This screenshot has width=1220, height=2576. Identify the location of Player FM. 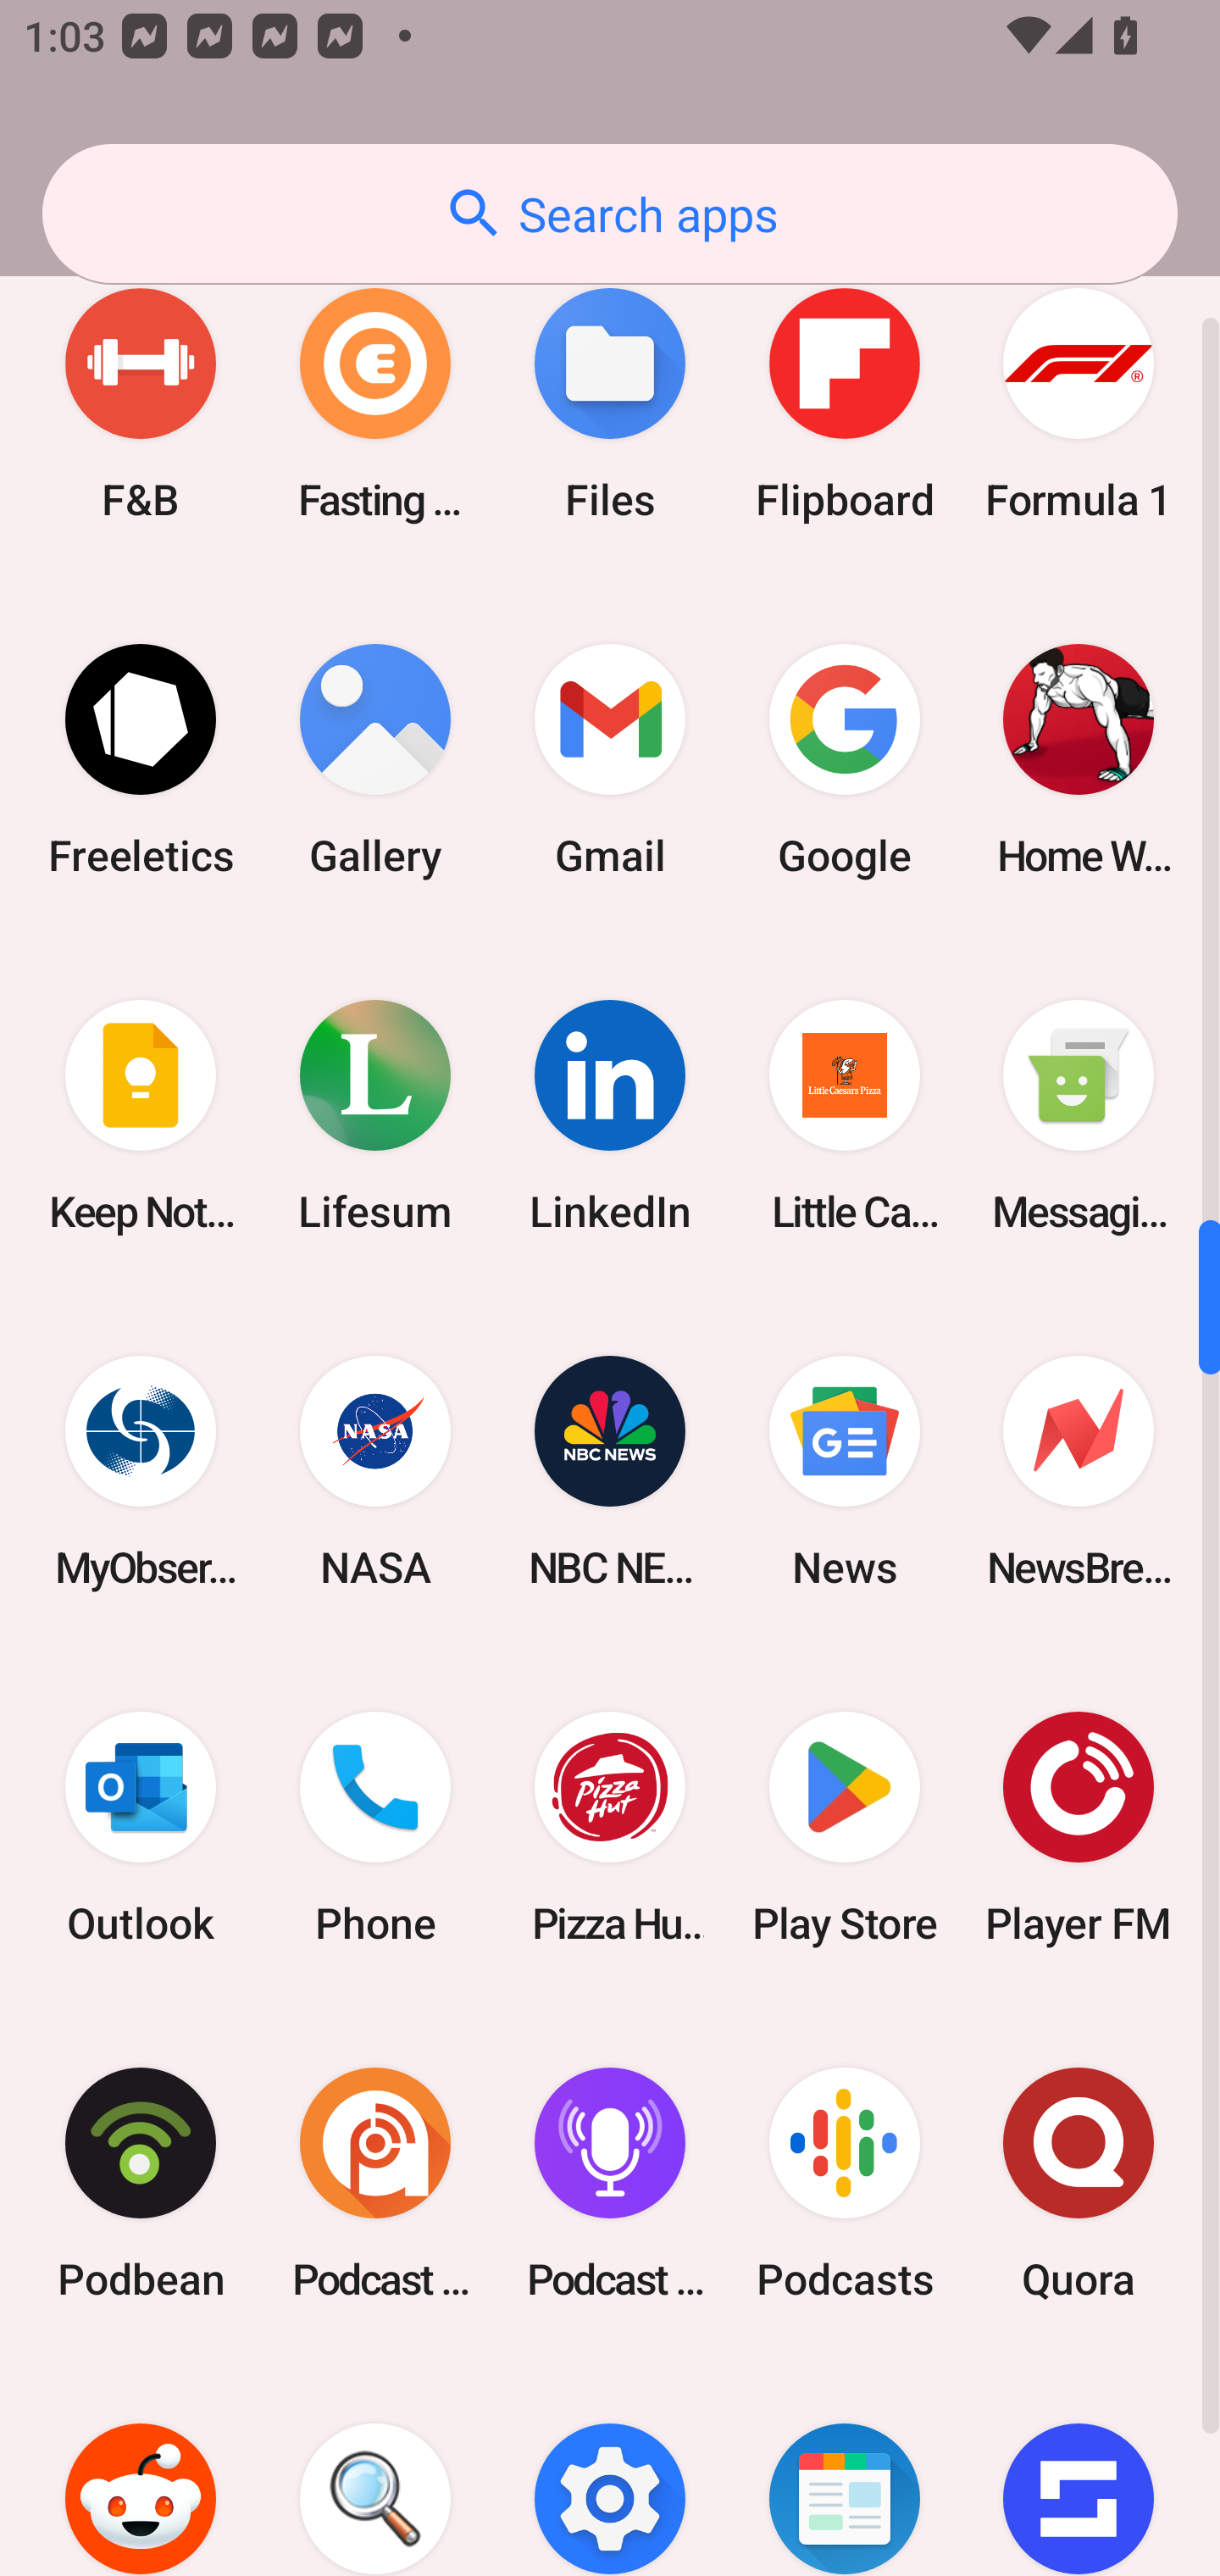
(1079, 1827).